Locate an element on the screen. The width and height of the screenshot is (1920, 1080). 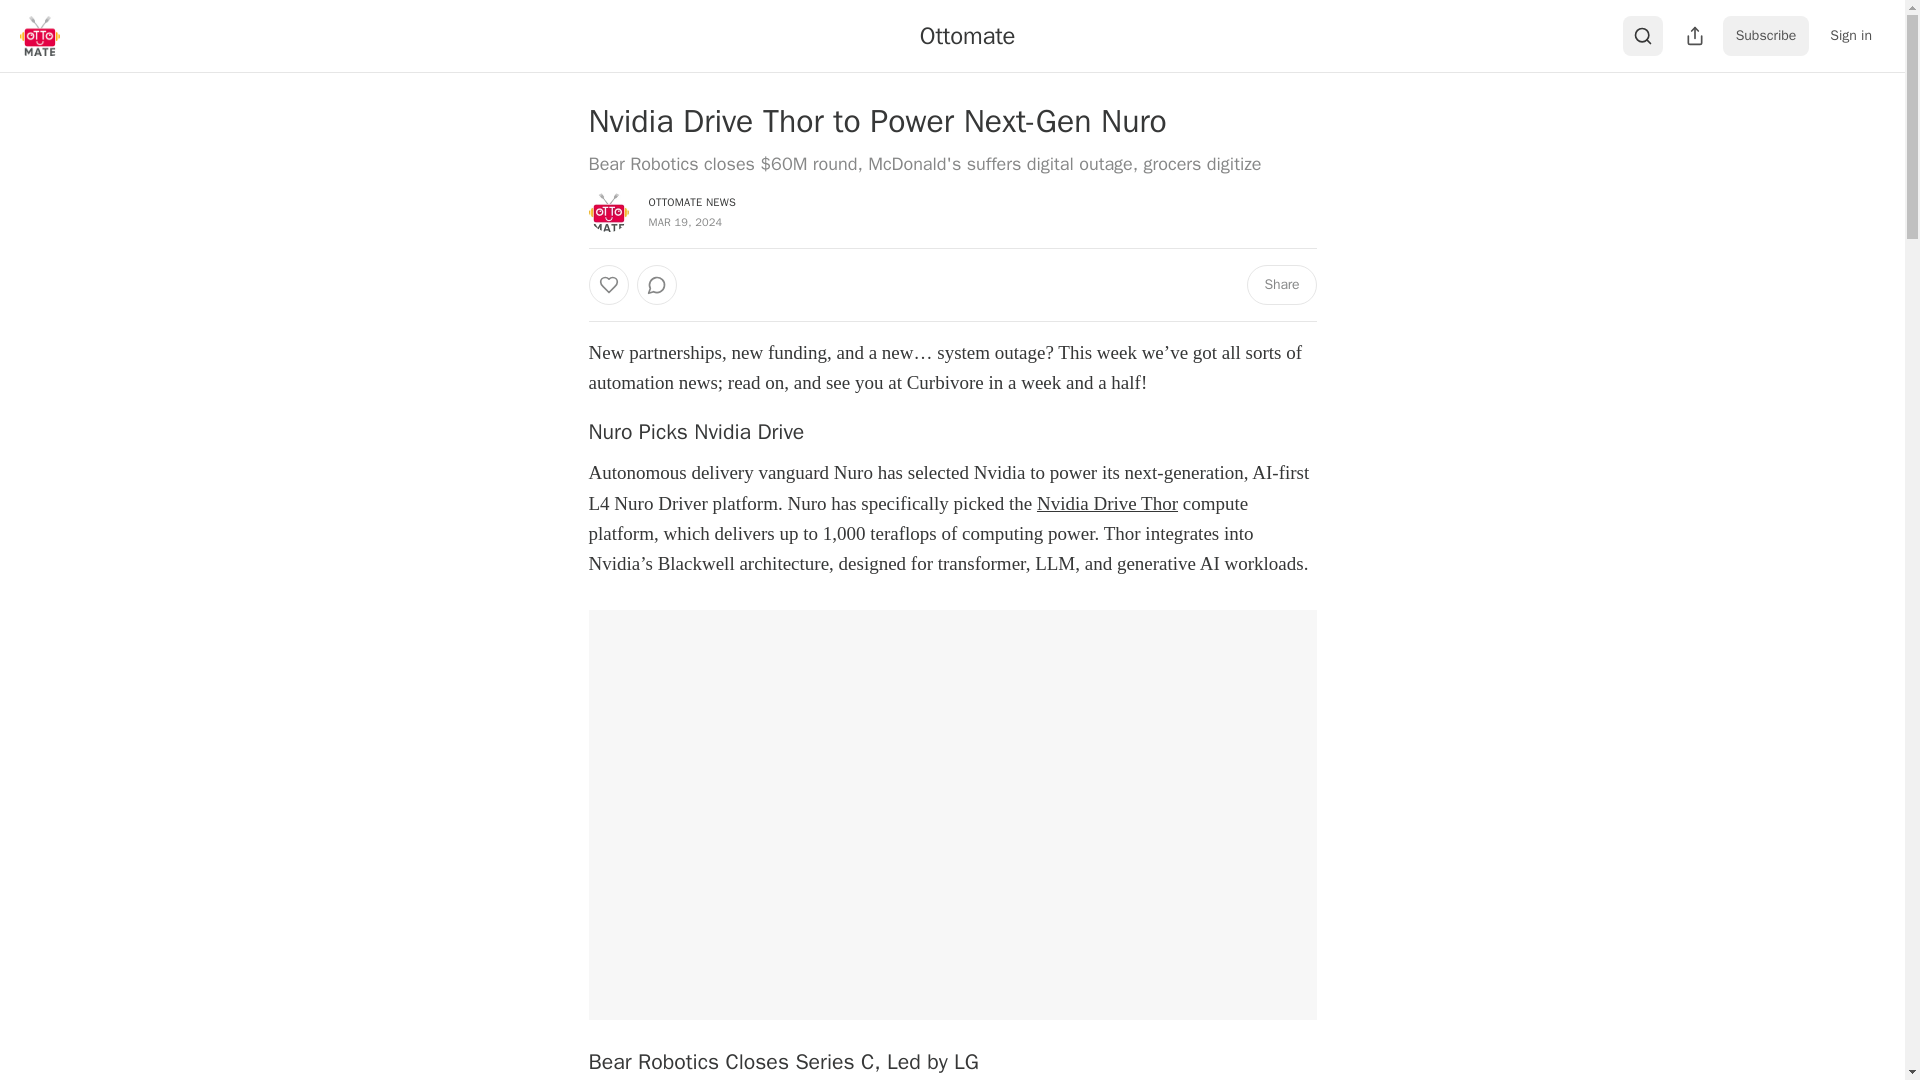
Share is located at coordinates (1280, 284).